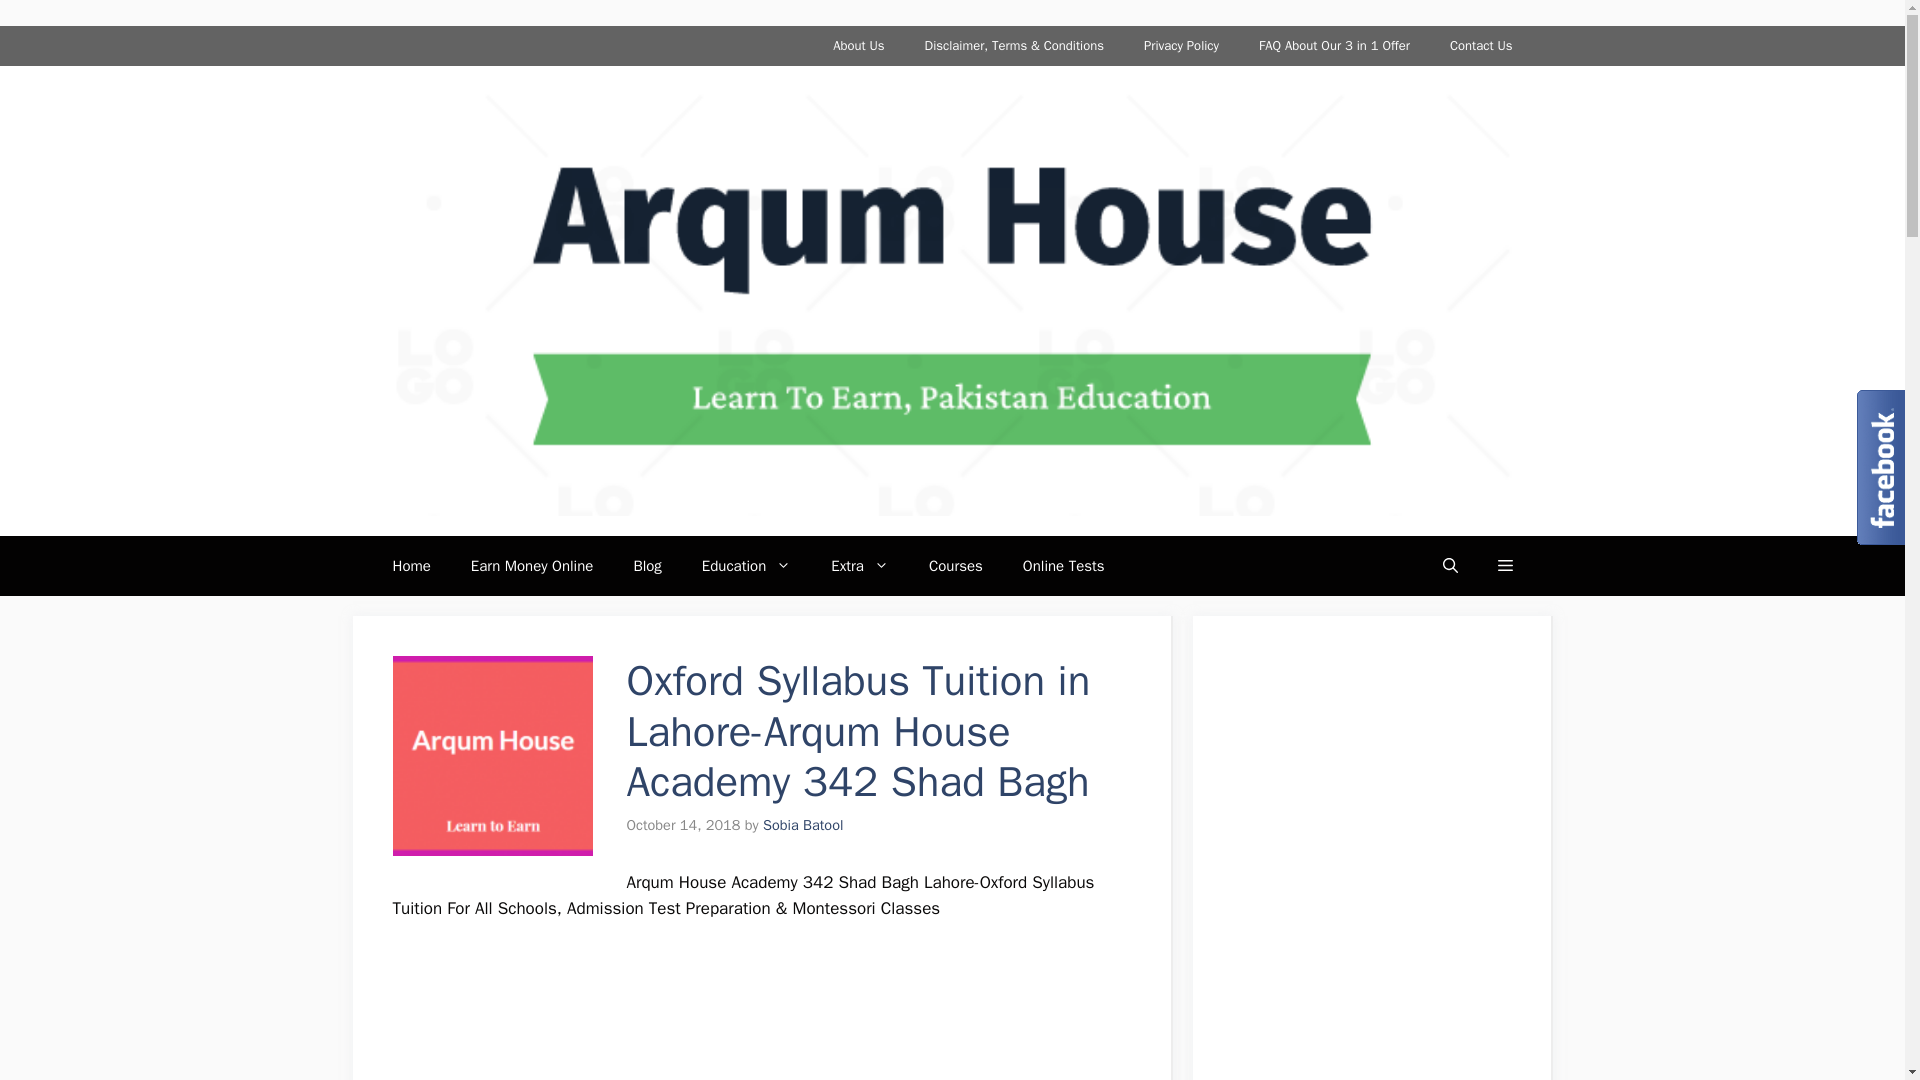  What do you see at coordinates (532, 566) in the screenshot?
I see `Earn Money Online` at bounding box center [532, 566].